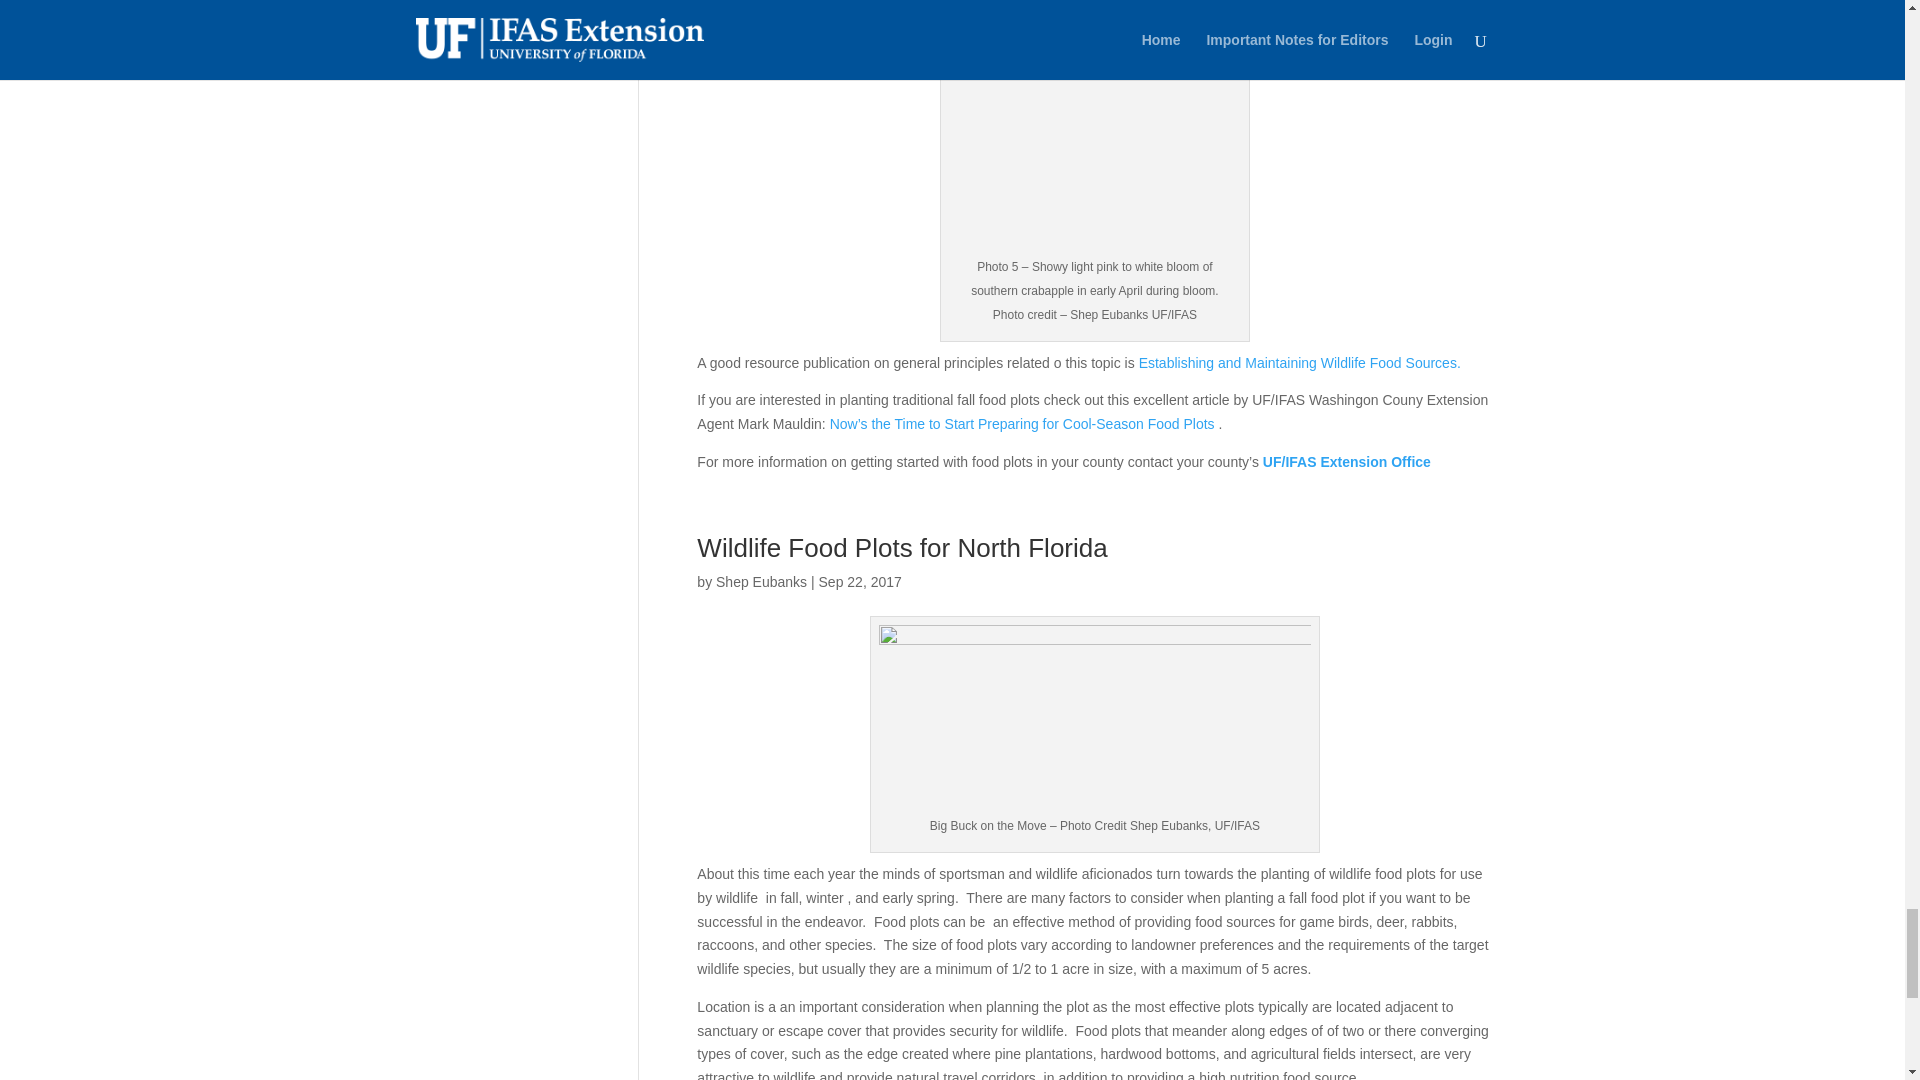 This screenshot has height=1080, width=1920. I want to click on Posts by Shep Eubanks, so click(761, 581).